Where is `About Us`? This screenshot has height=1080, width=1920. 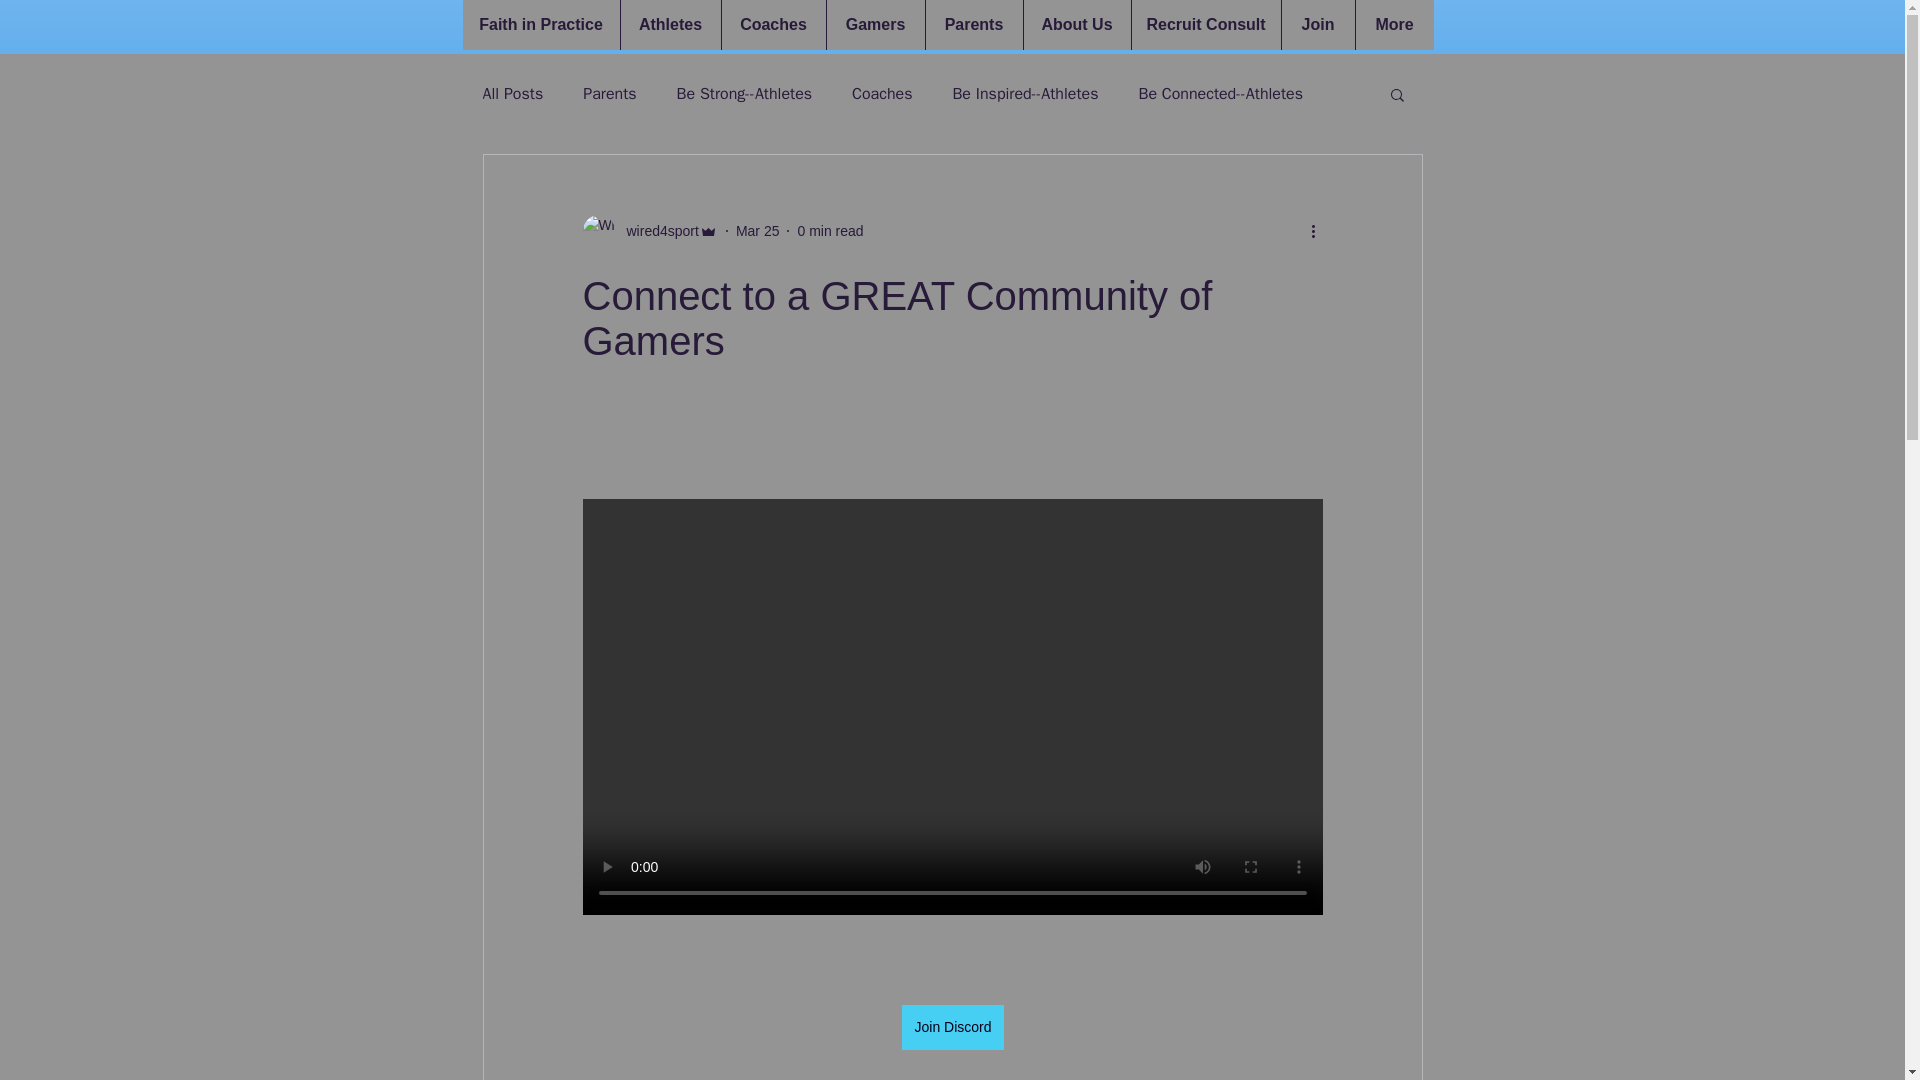
About Us is located at coordinates (1076, 24).